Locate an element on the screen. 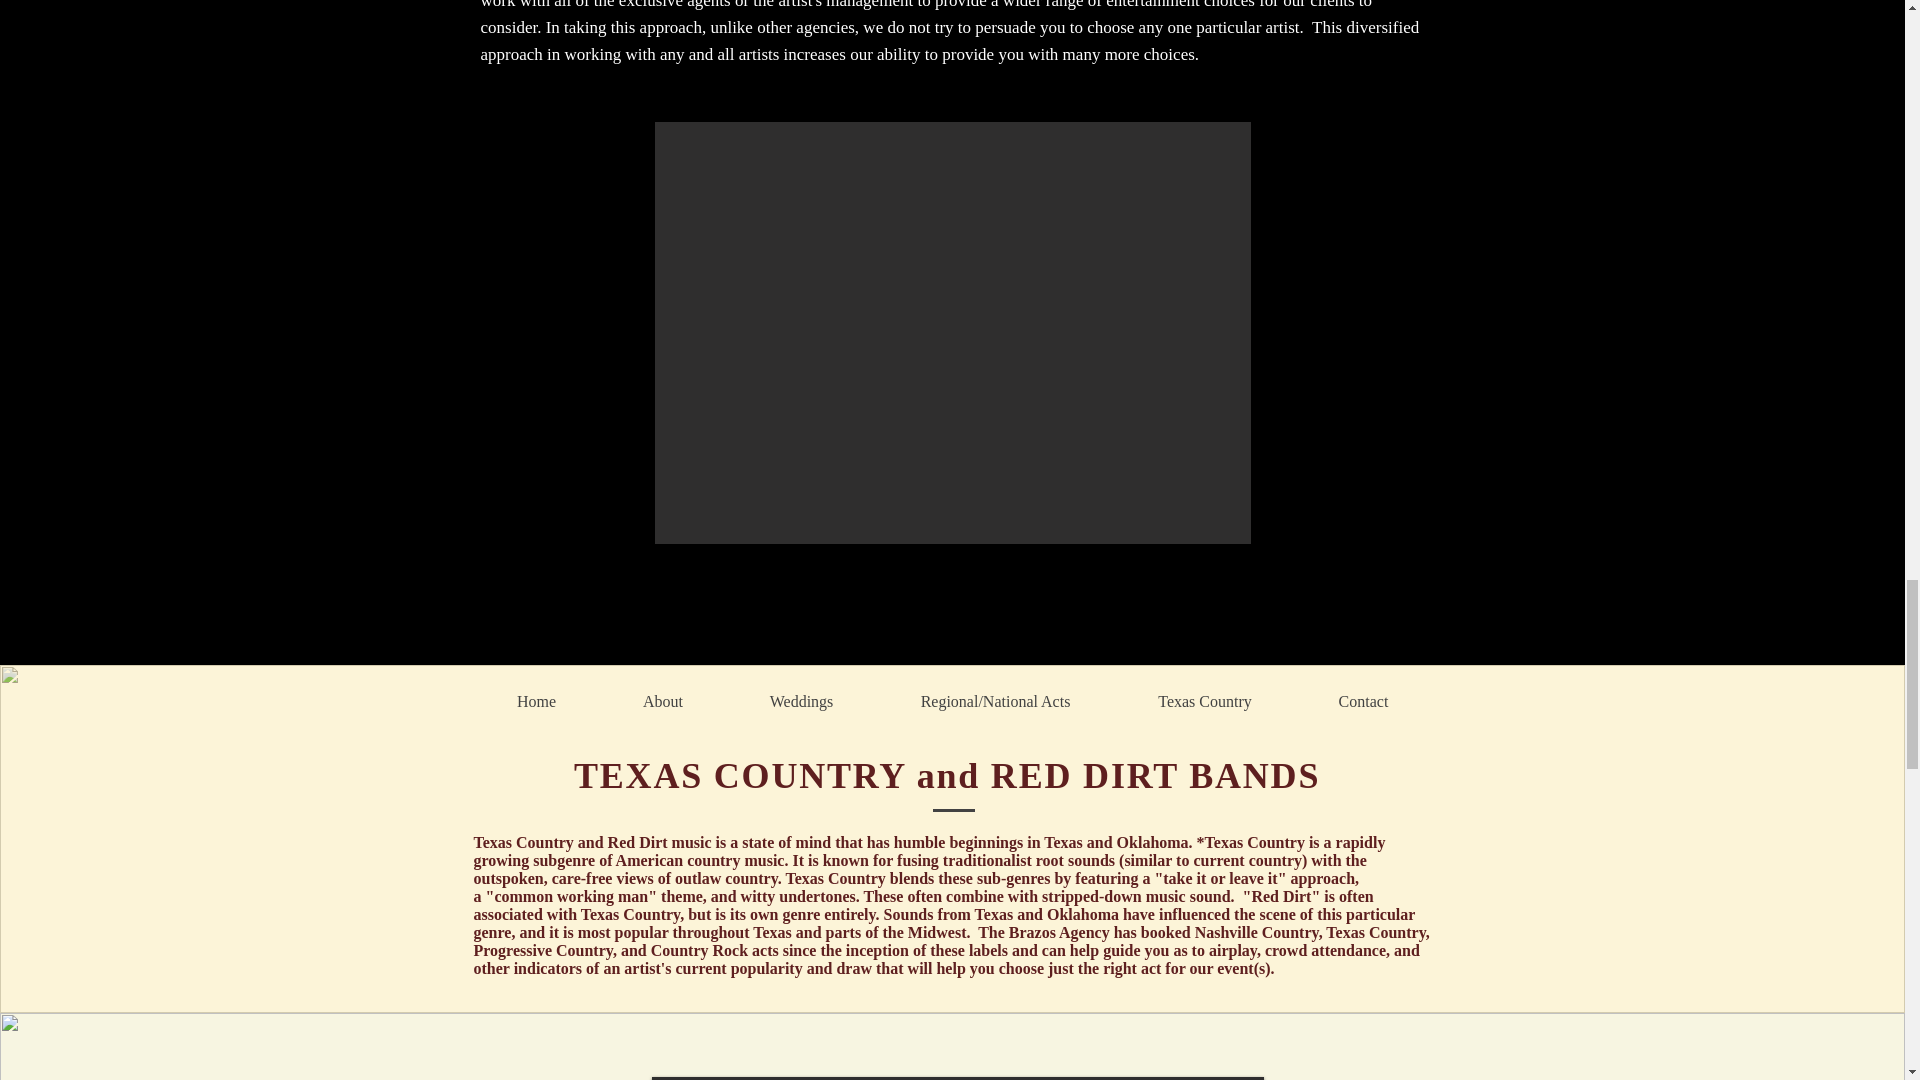 Image resolution: width=1920 pixels, height=1080 pixels. country music is located at coordinates (735, 860).